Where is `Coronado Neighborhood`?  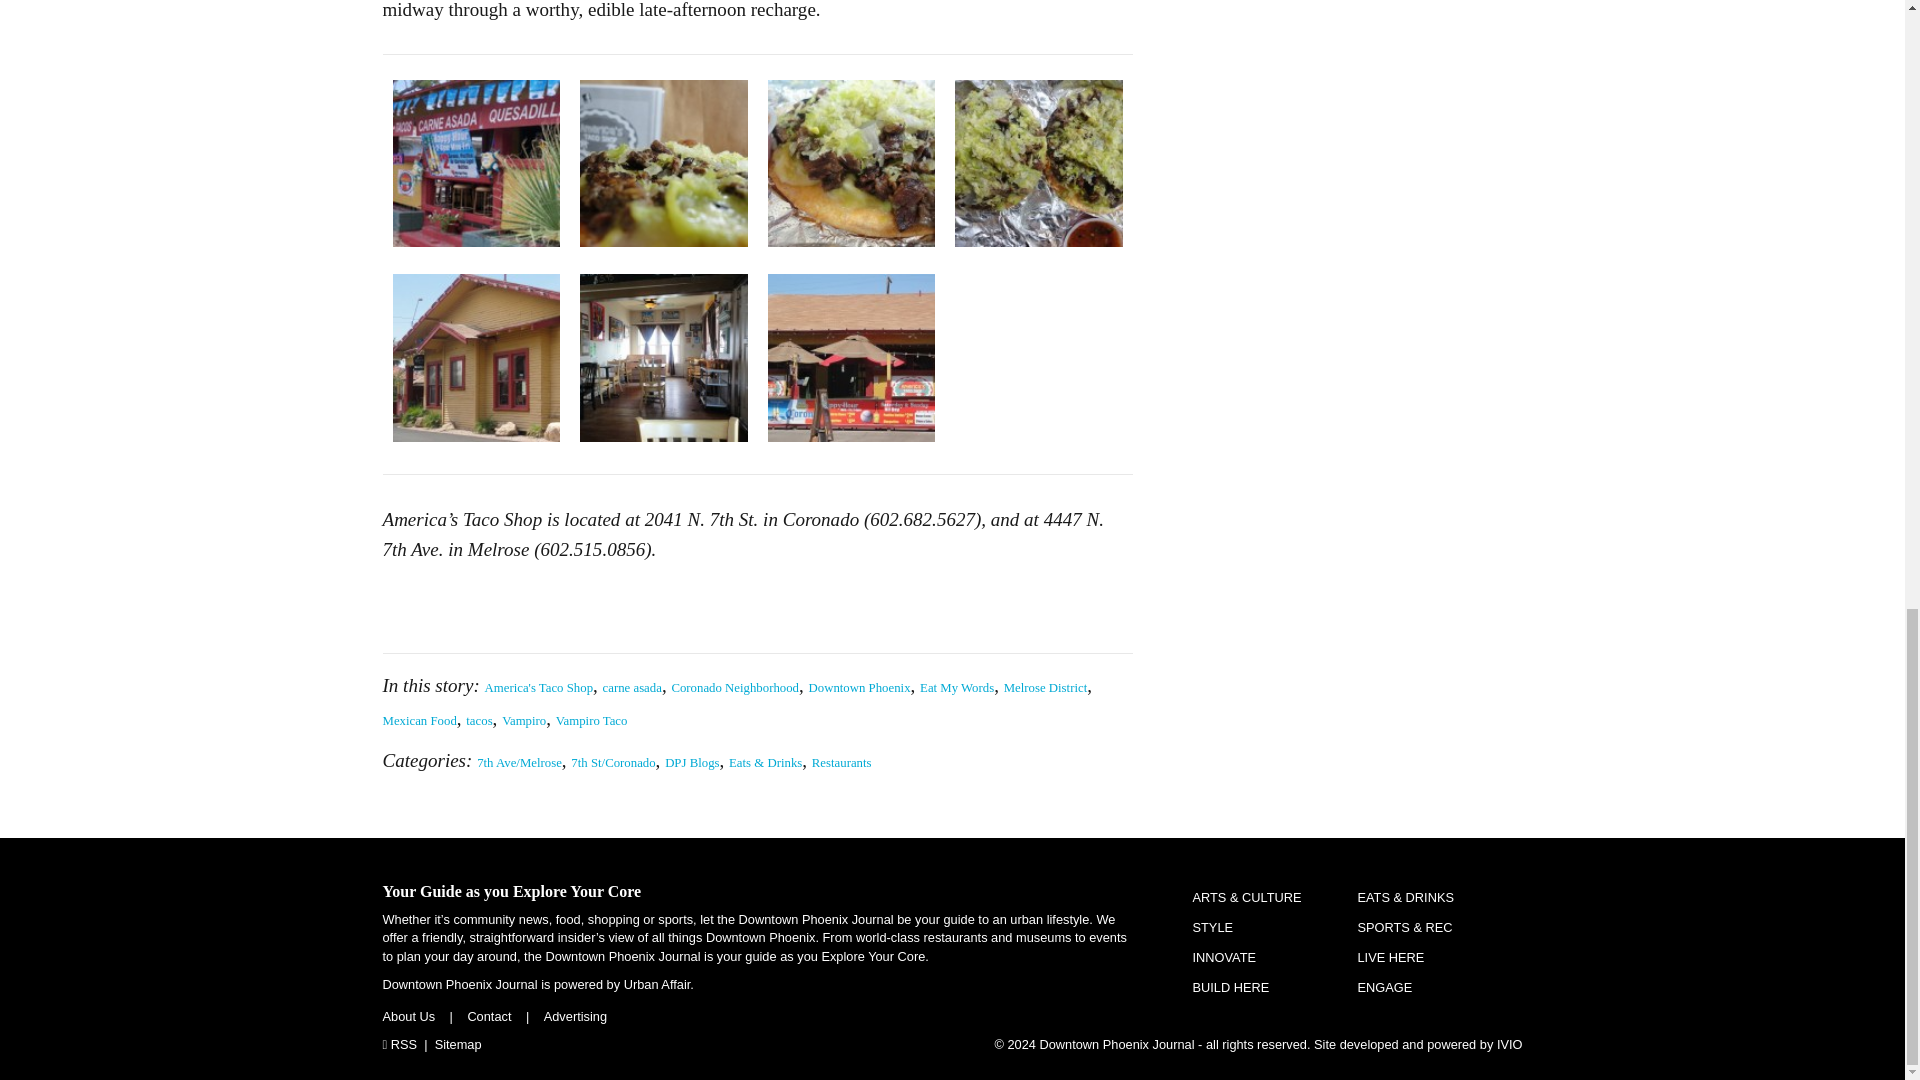 Coronado Neighborhood is located at coordinates (734, 688).